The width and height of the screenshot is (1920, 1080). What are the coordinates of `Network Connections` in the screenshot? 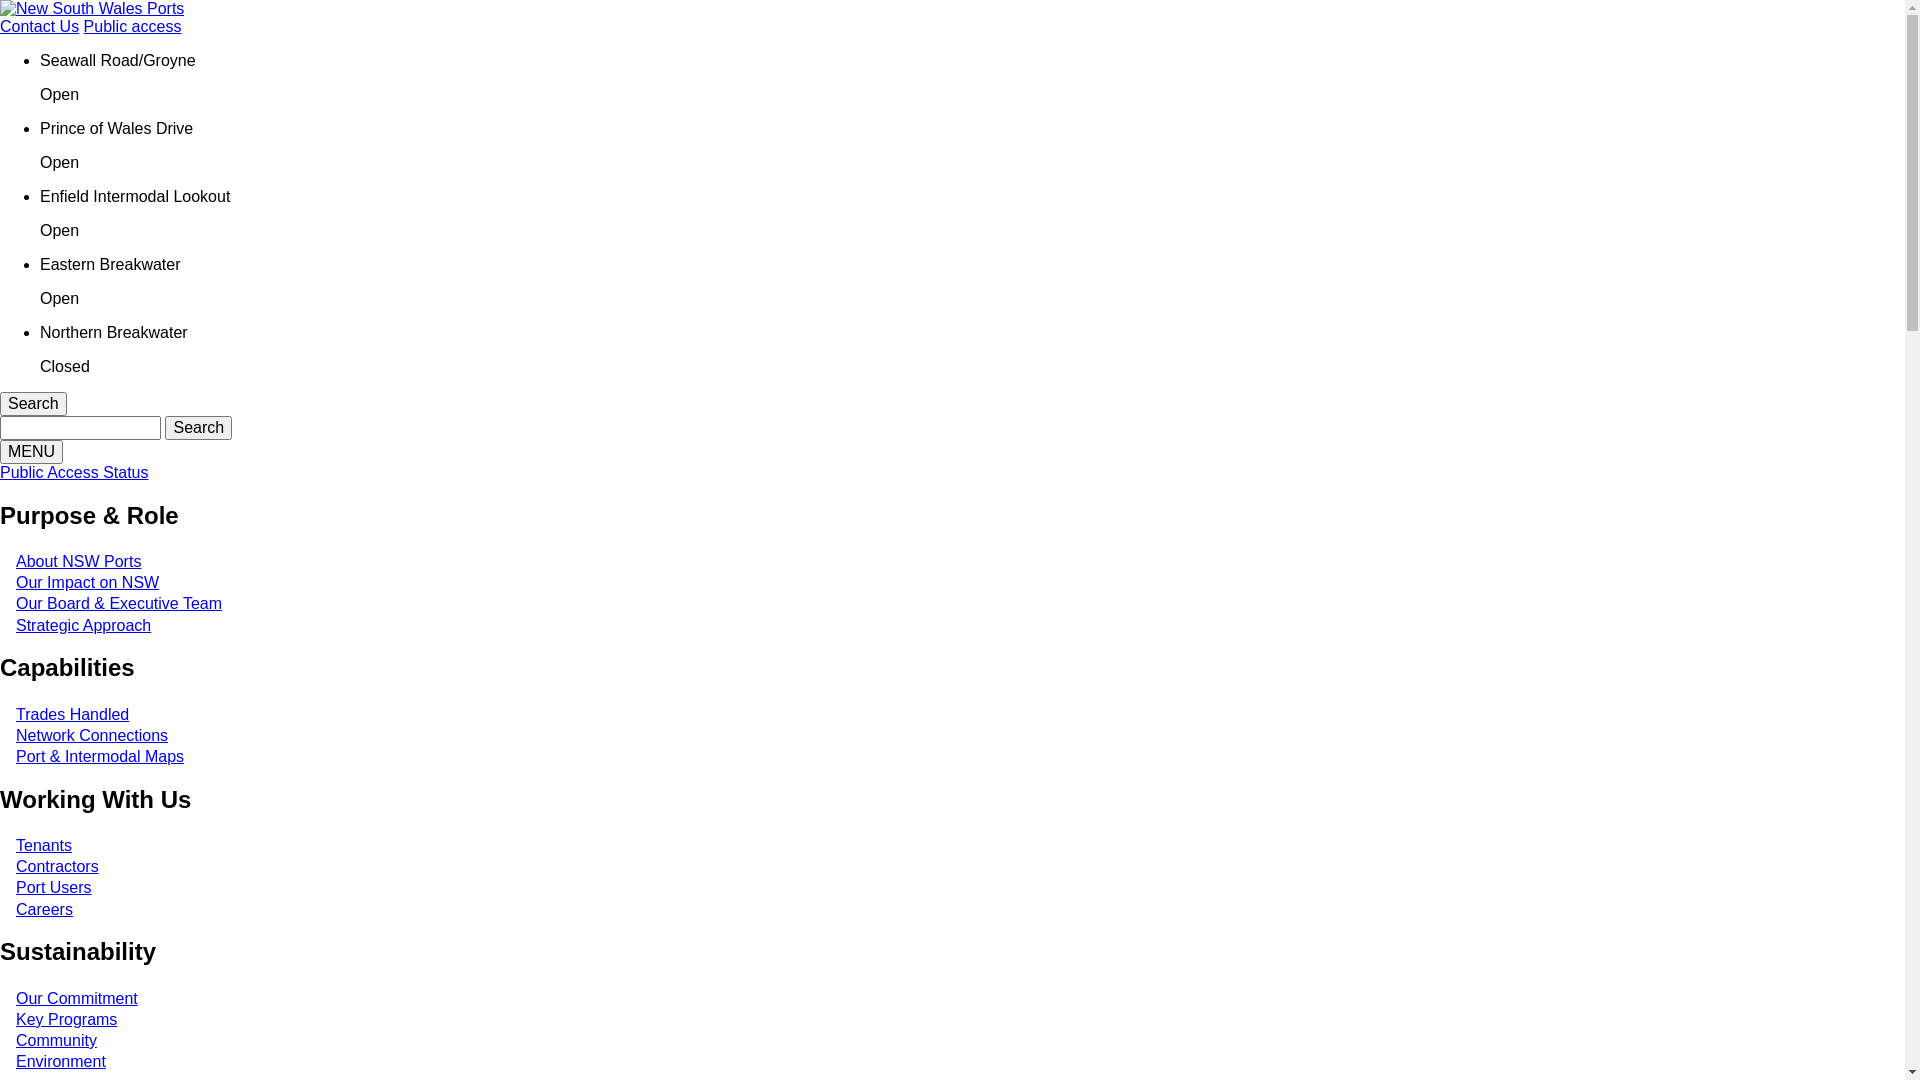 It's located at (92, 736).